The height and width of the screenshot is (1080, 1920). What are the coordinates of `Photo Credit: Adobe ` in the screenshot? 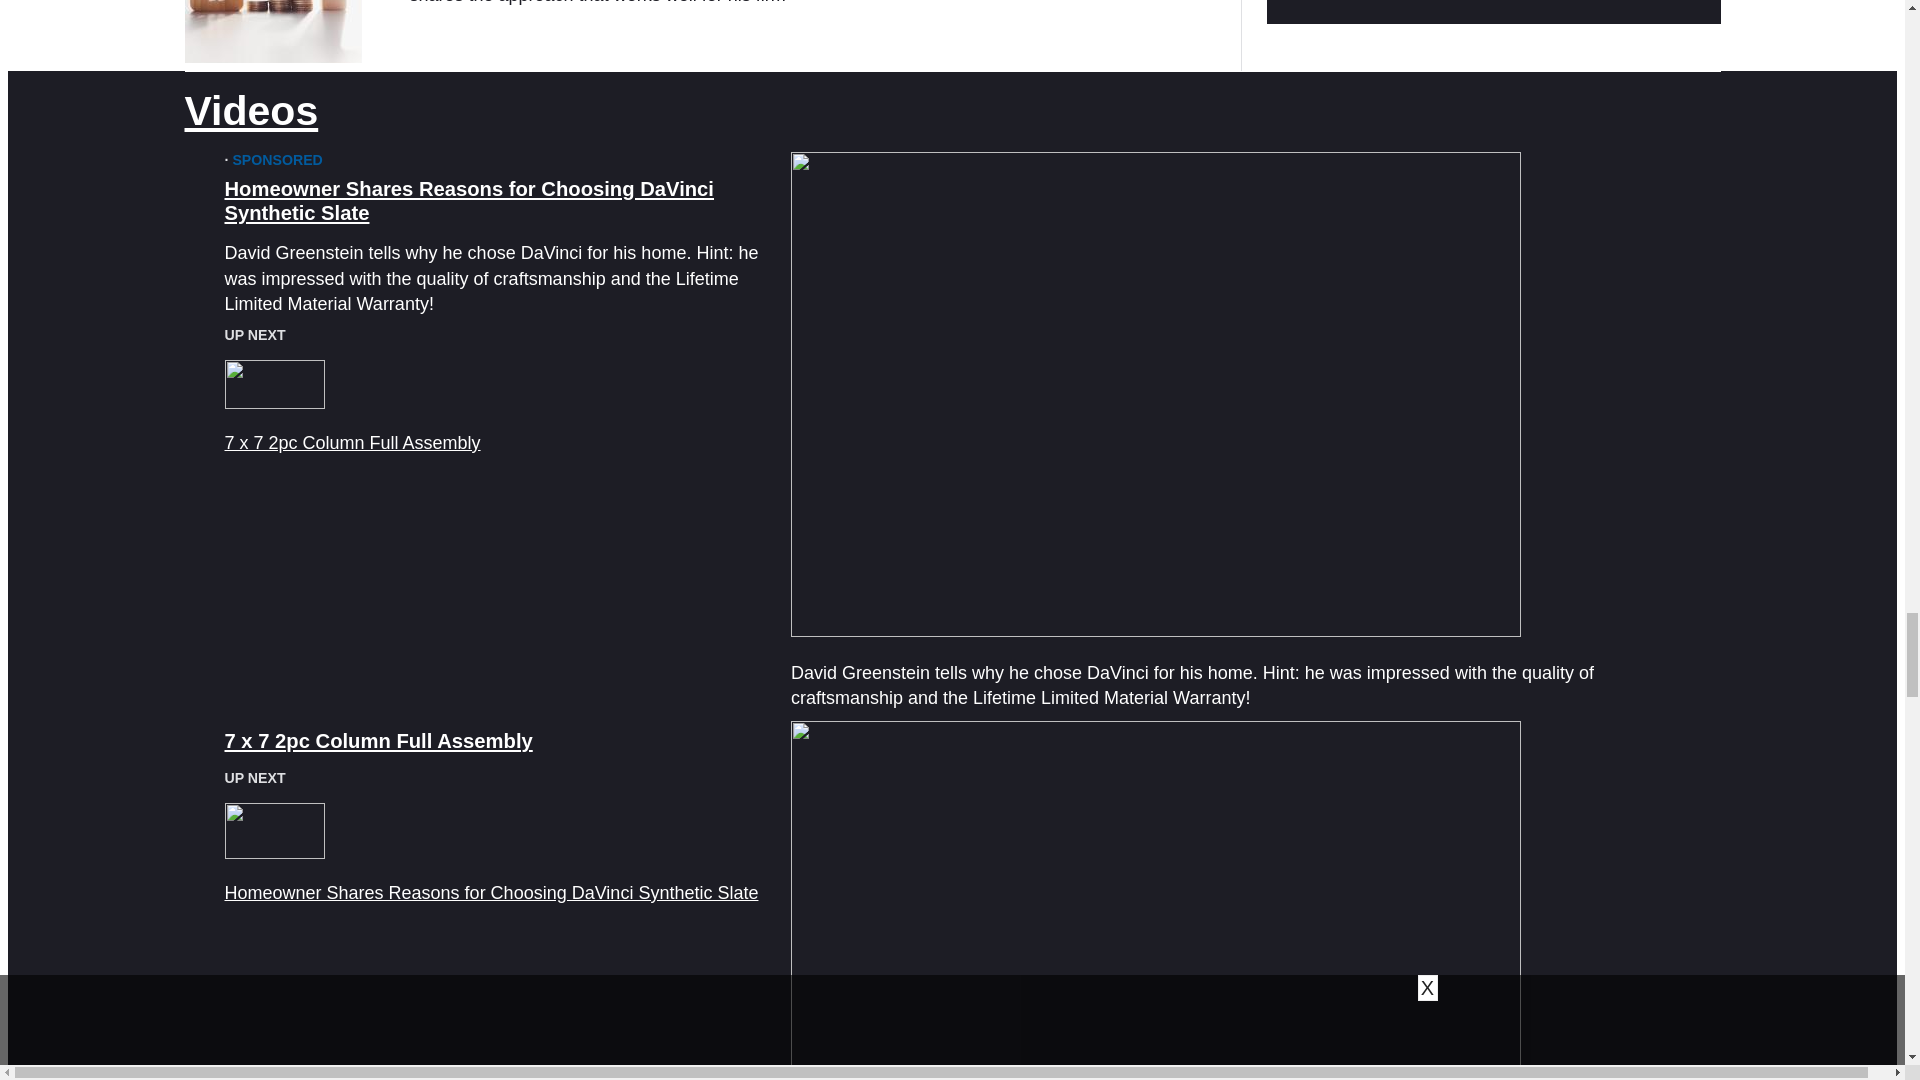 It's located at (272, 31).